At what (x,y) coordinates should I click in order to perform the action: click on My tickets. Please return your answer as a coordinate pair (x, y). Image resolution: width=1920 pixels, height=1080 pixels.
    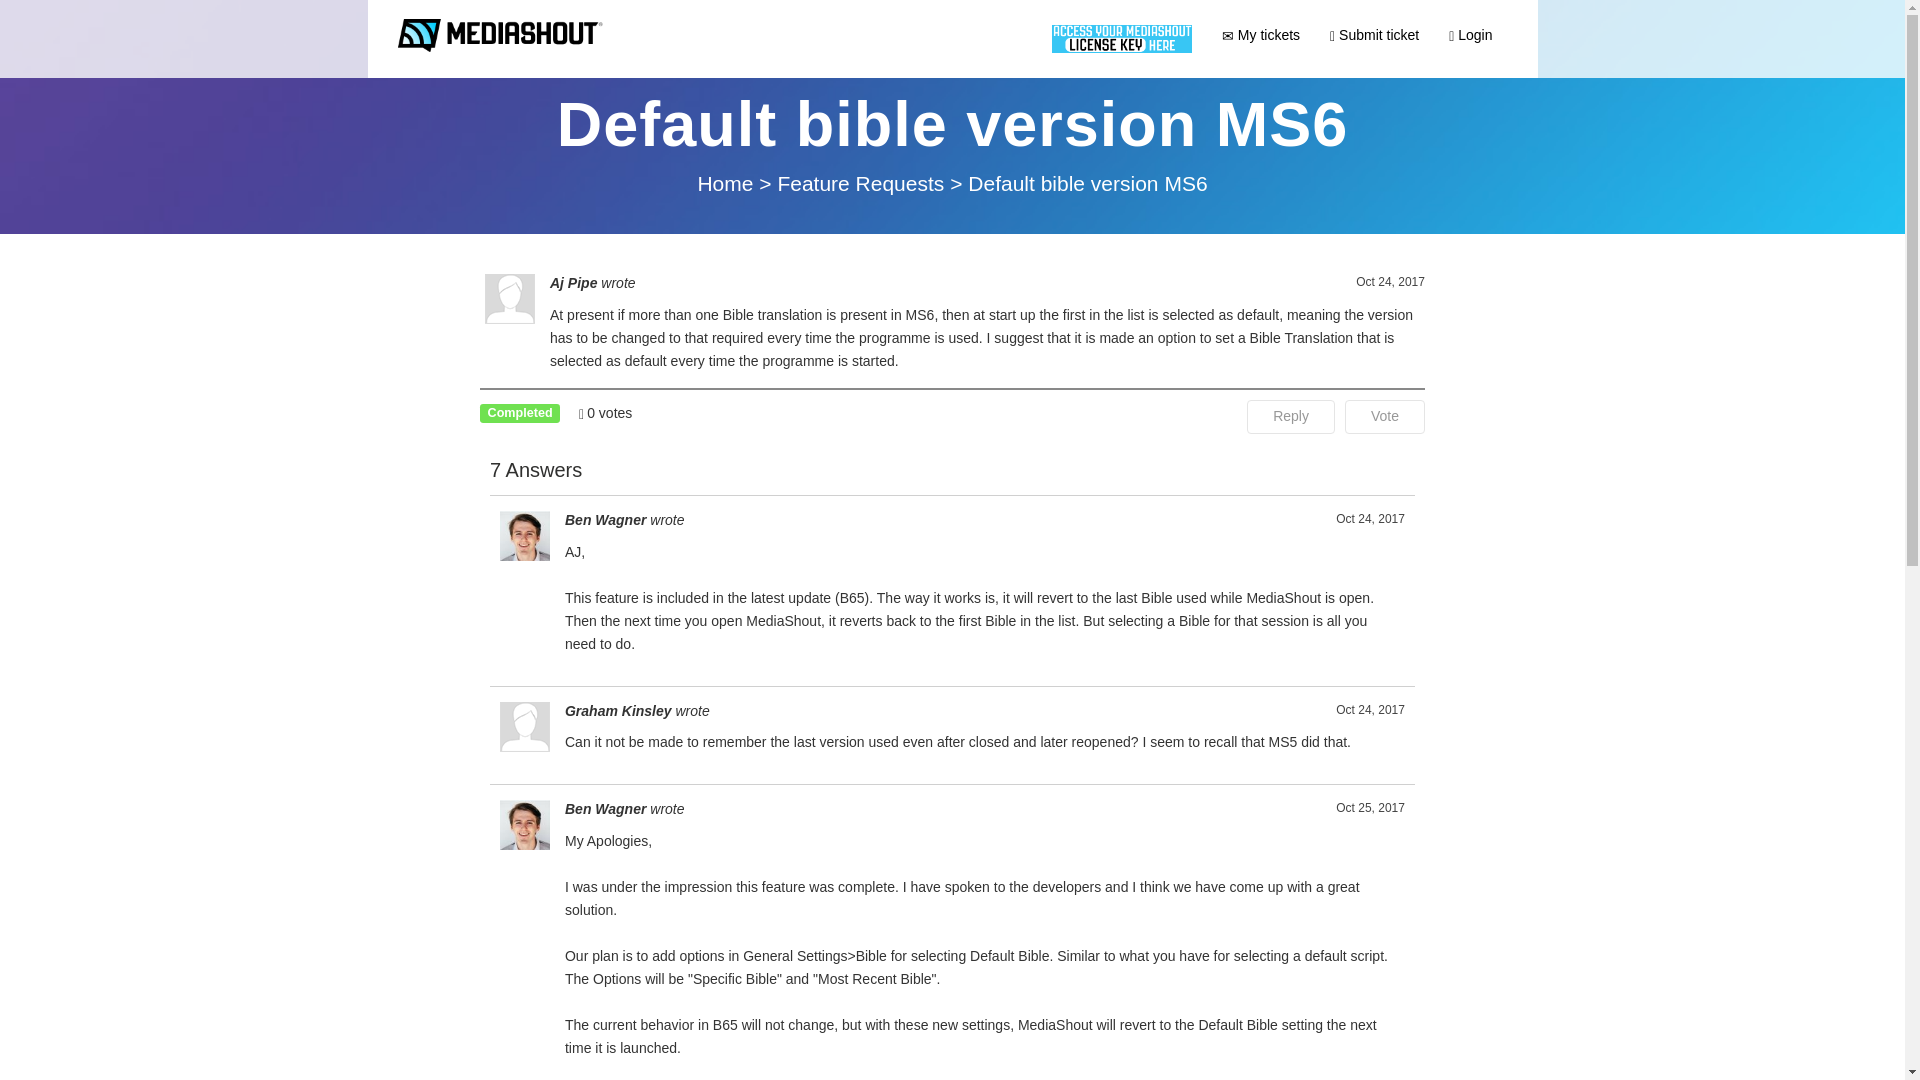
    Looking at the image, I should click on (1261, 34).